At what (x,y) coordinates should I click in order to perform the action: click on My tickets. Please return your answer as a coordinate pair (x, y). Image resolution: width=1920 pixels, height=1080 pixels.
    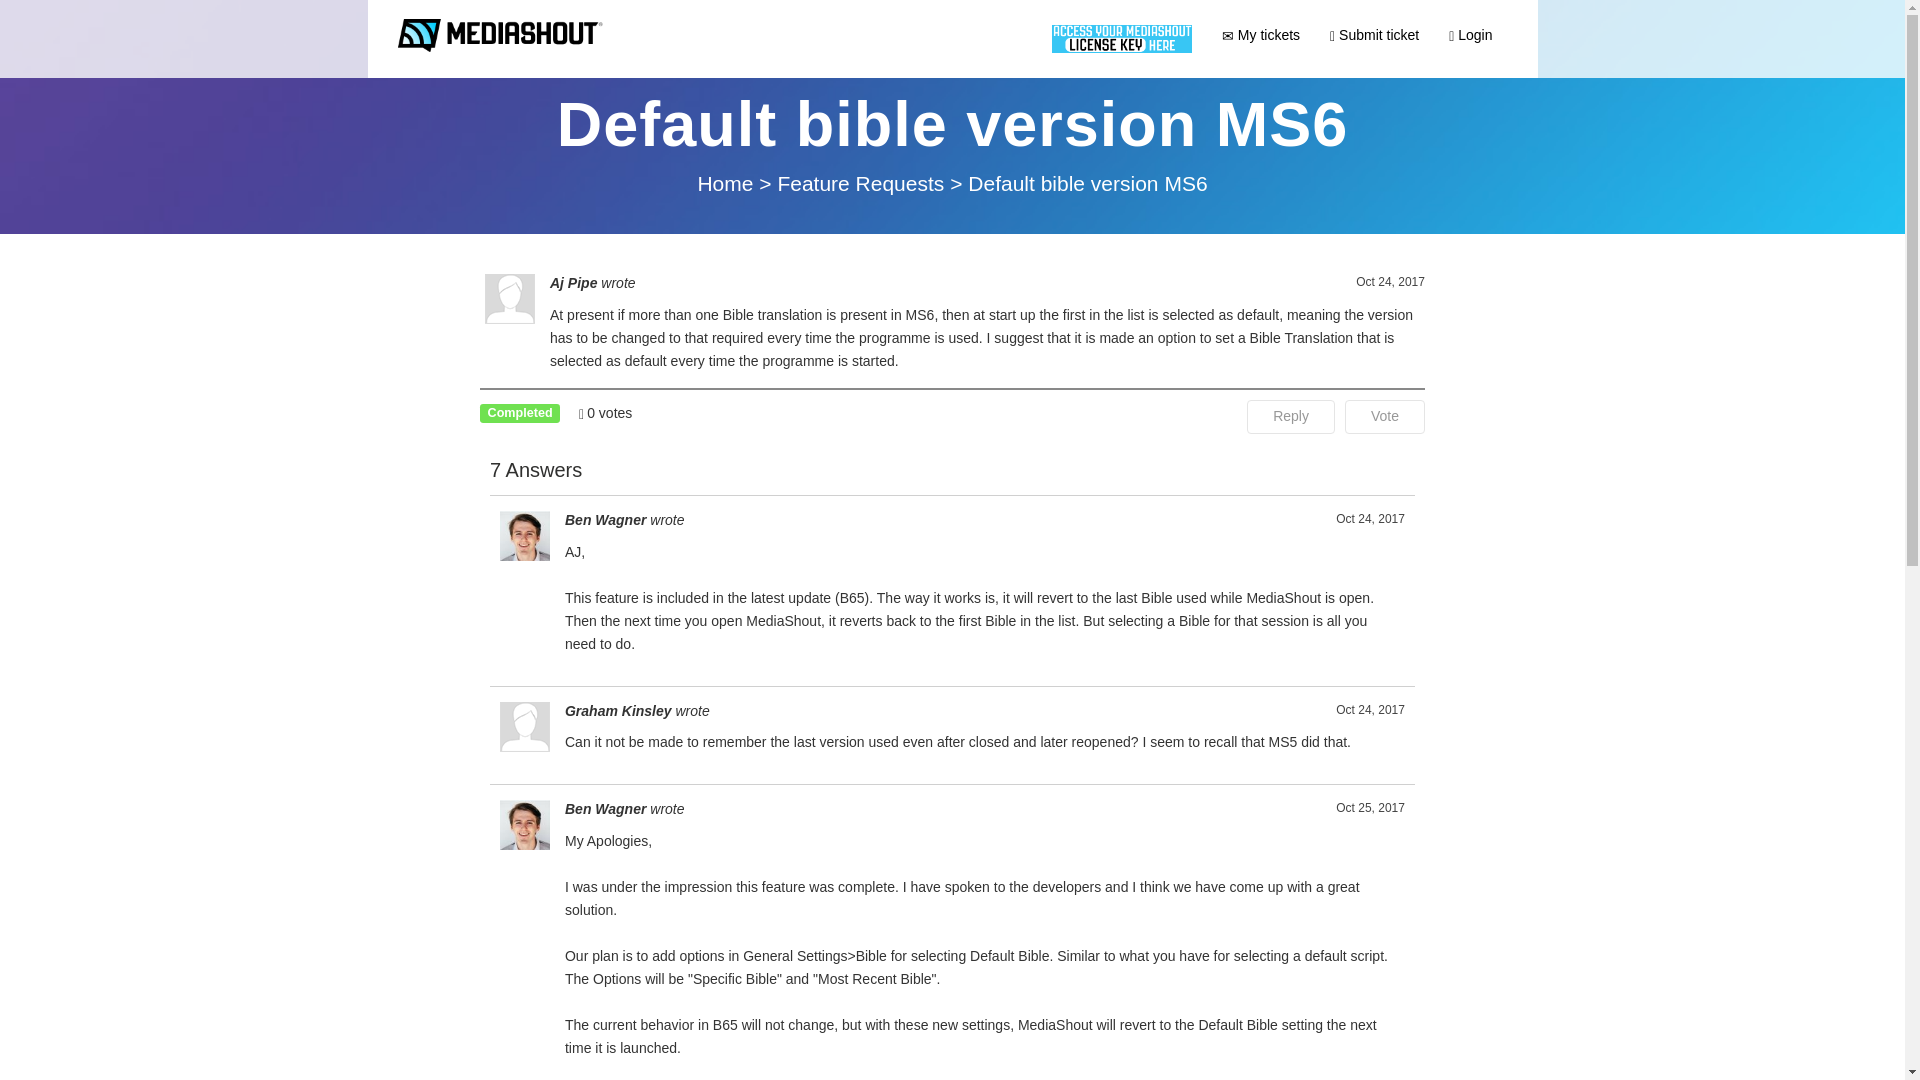
    Looking at the image, I should click on (1261, 34).